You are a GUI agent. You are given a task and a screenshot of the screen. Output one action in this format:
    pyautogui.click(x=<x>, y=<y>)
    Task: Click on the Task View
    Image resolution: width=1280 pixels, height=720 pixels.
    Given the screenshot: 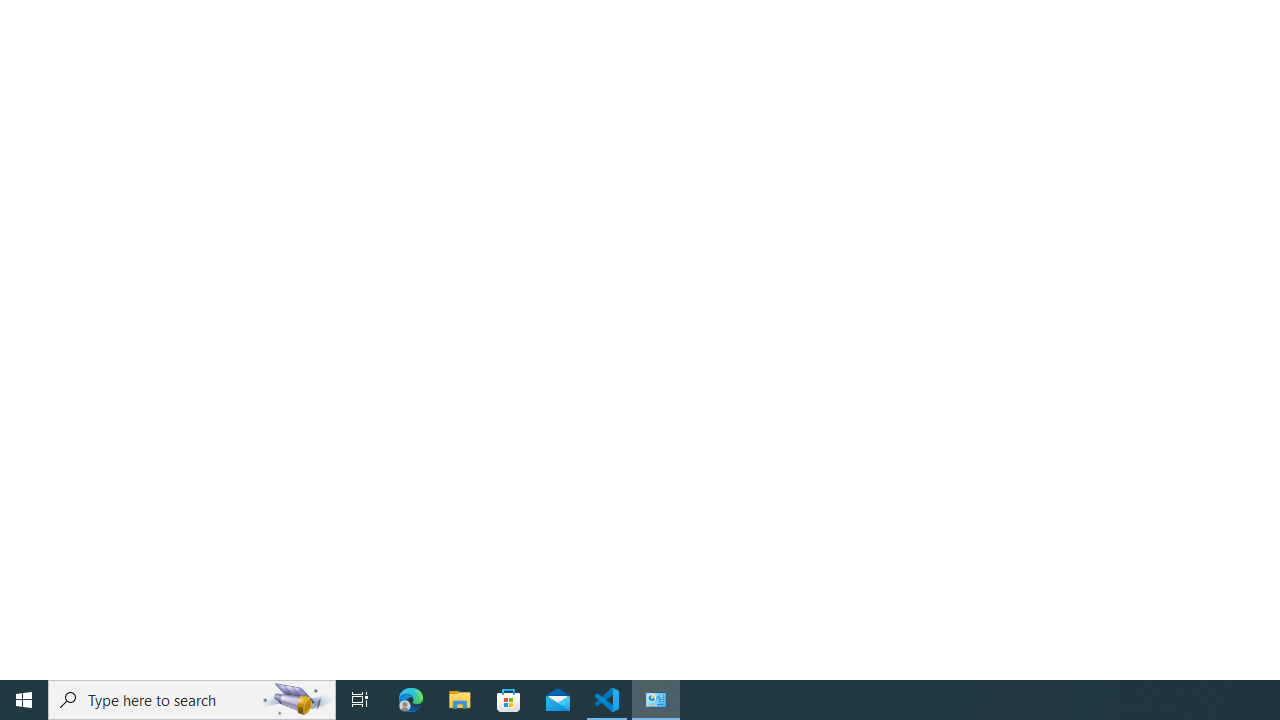 What is the action you would take?
    pyautogui.click(x=360, y=700)
    